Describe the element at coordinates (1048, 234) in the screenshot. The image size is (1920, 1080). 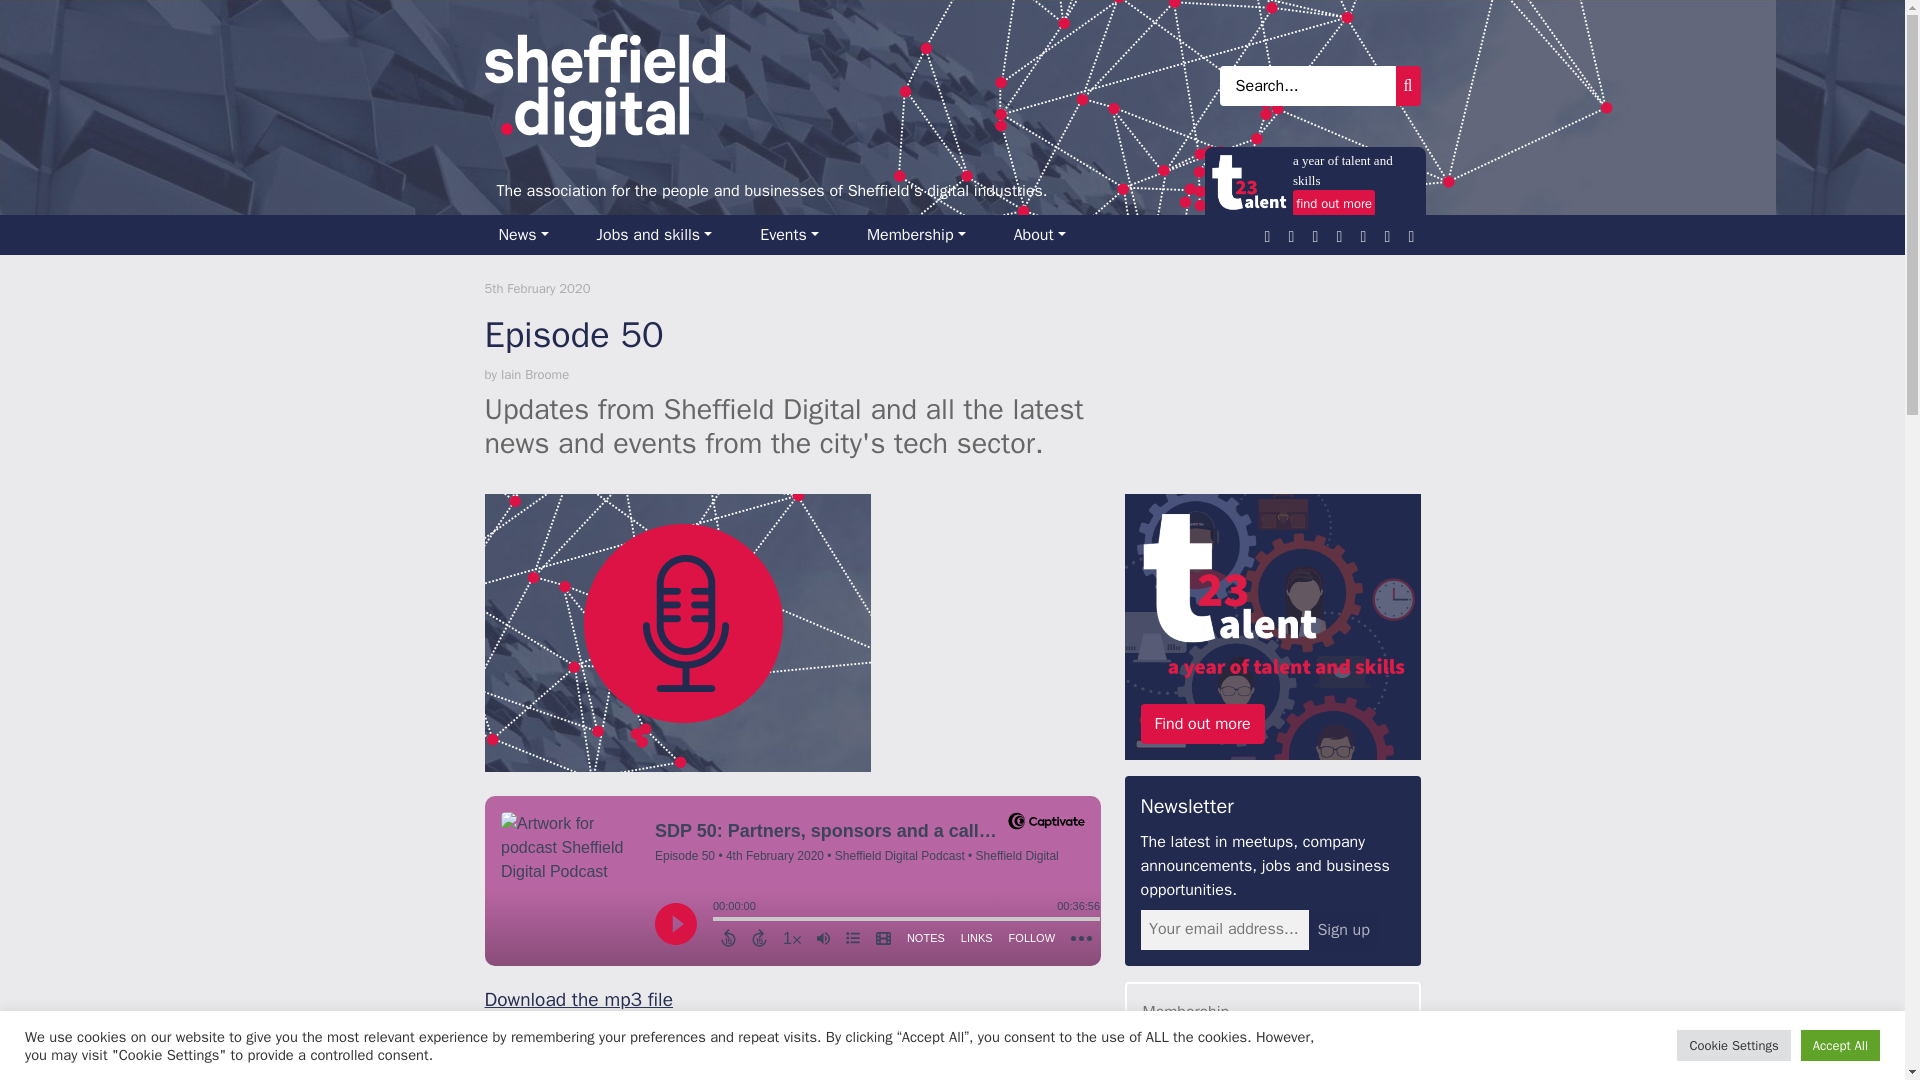
I see `About` at that location.